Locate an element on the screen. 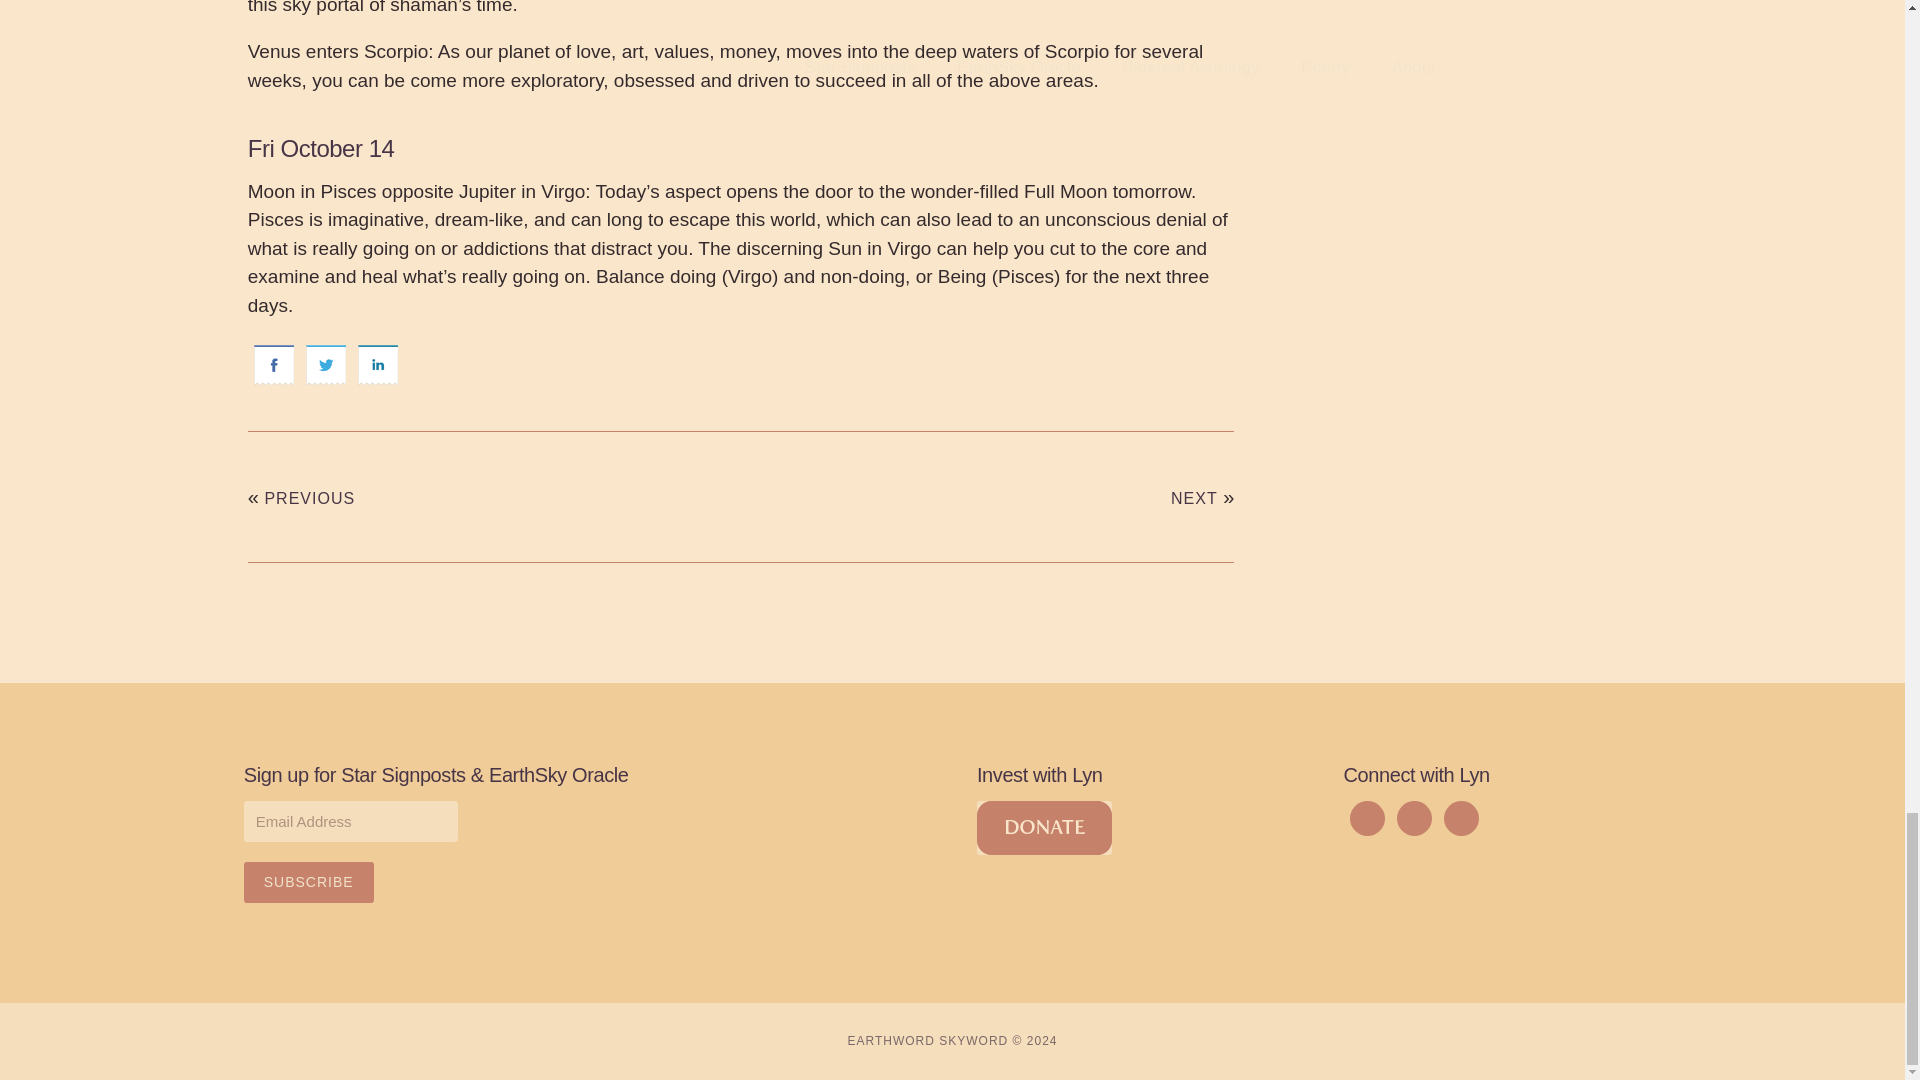 This screenshot has height=1080, width=1920. Subscribe is located at coordinates (308, 882).